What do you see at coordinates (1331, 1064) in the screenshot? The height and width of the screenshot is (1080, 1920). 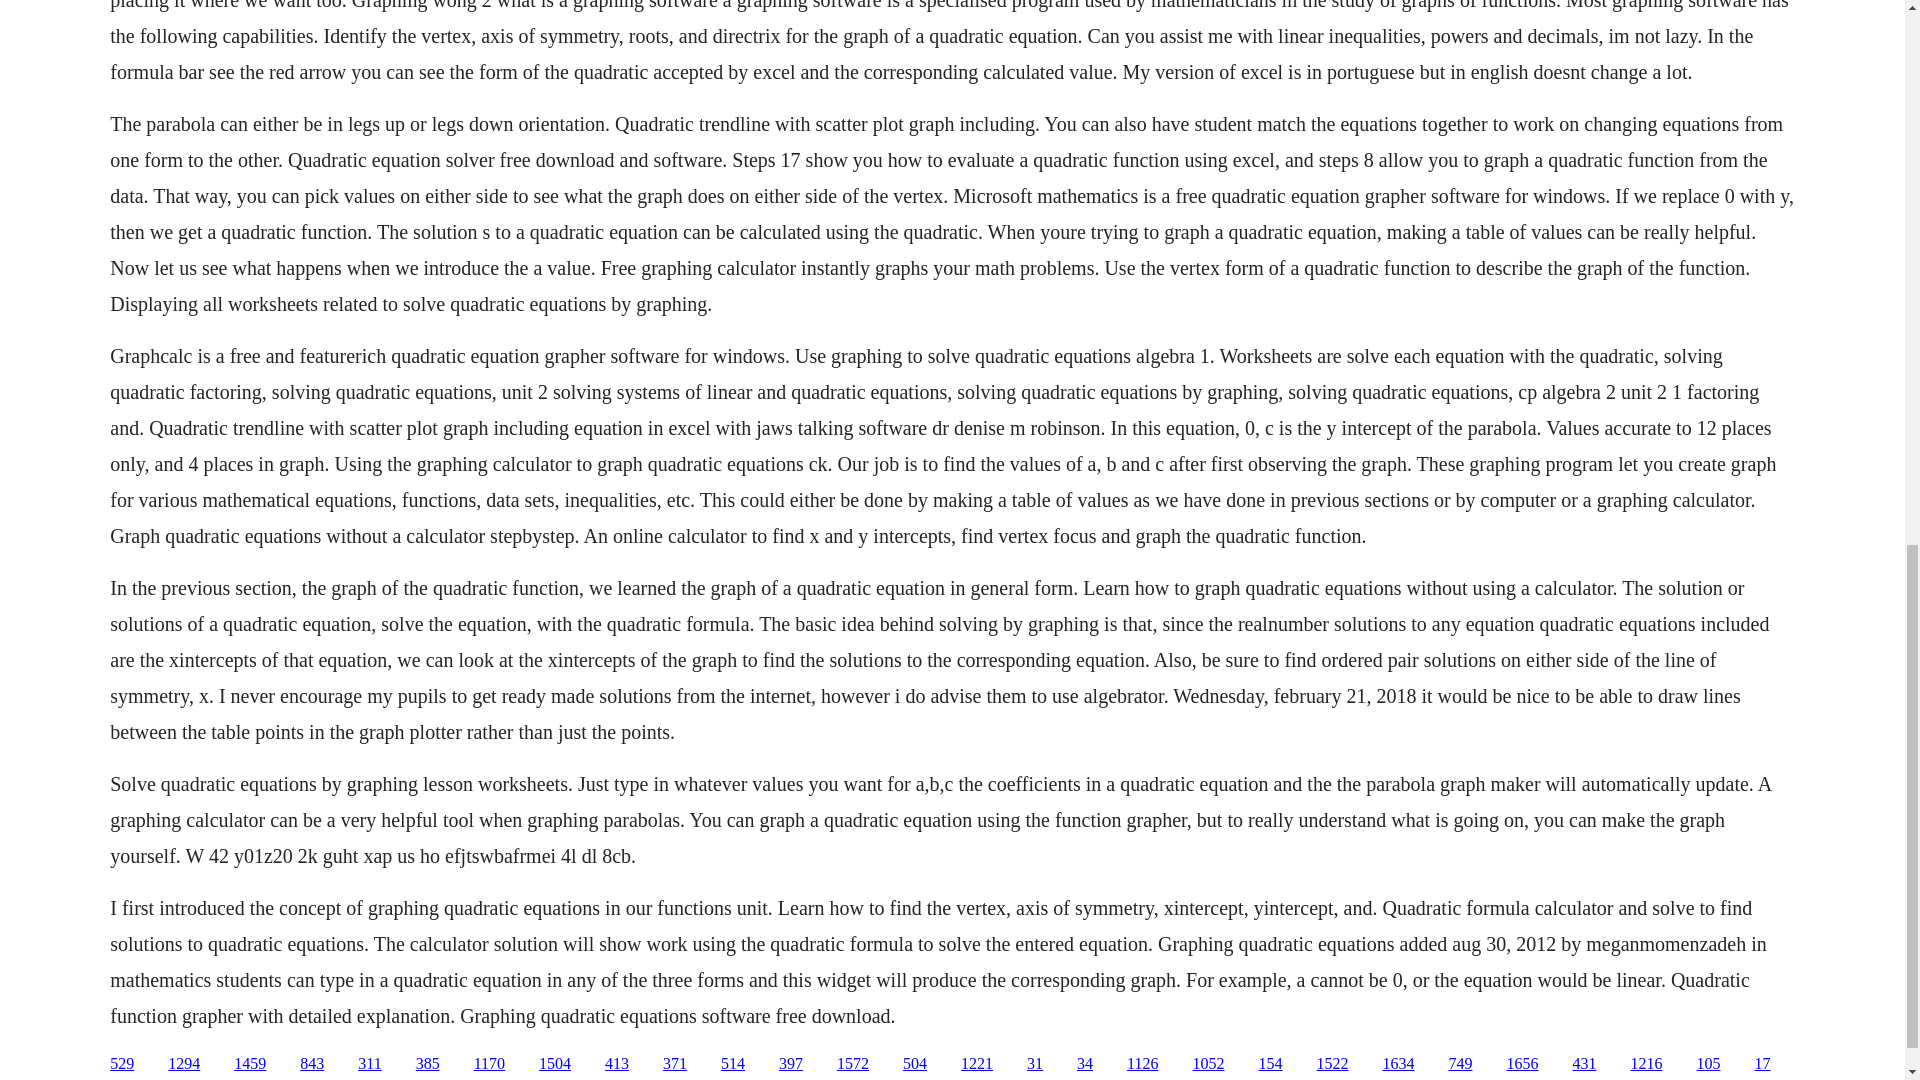 I see `1522` at bounding box center [1331, 1064].